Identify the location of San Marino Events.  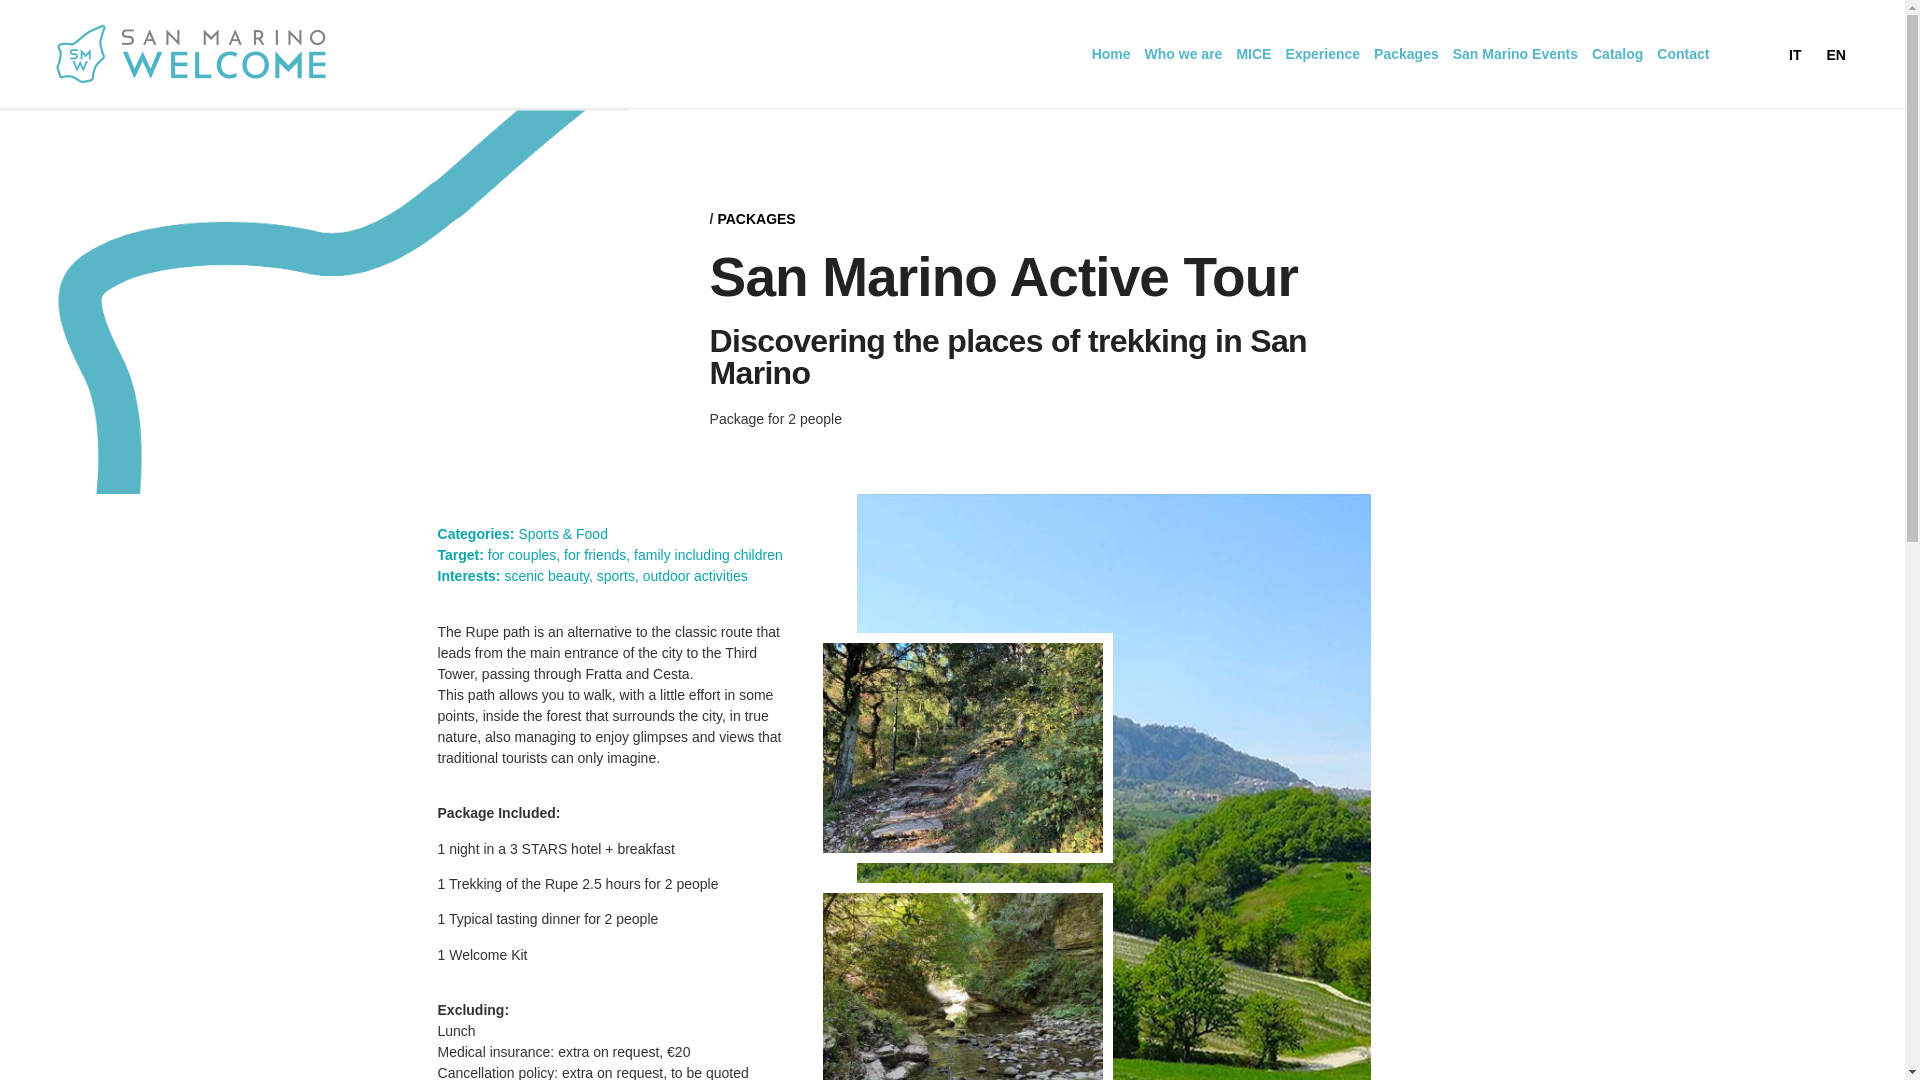
(1515, 54).